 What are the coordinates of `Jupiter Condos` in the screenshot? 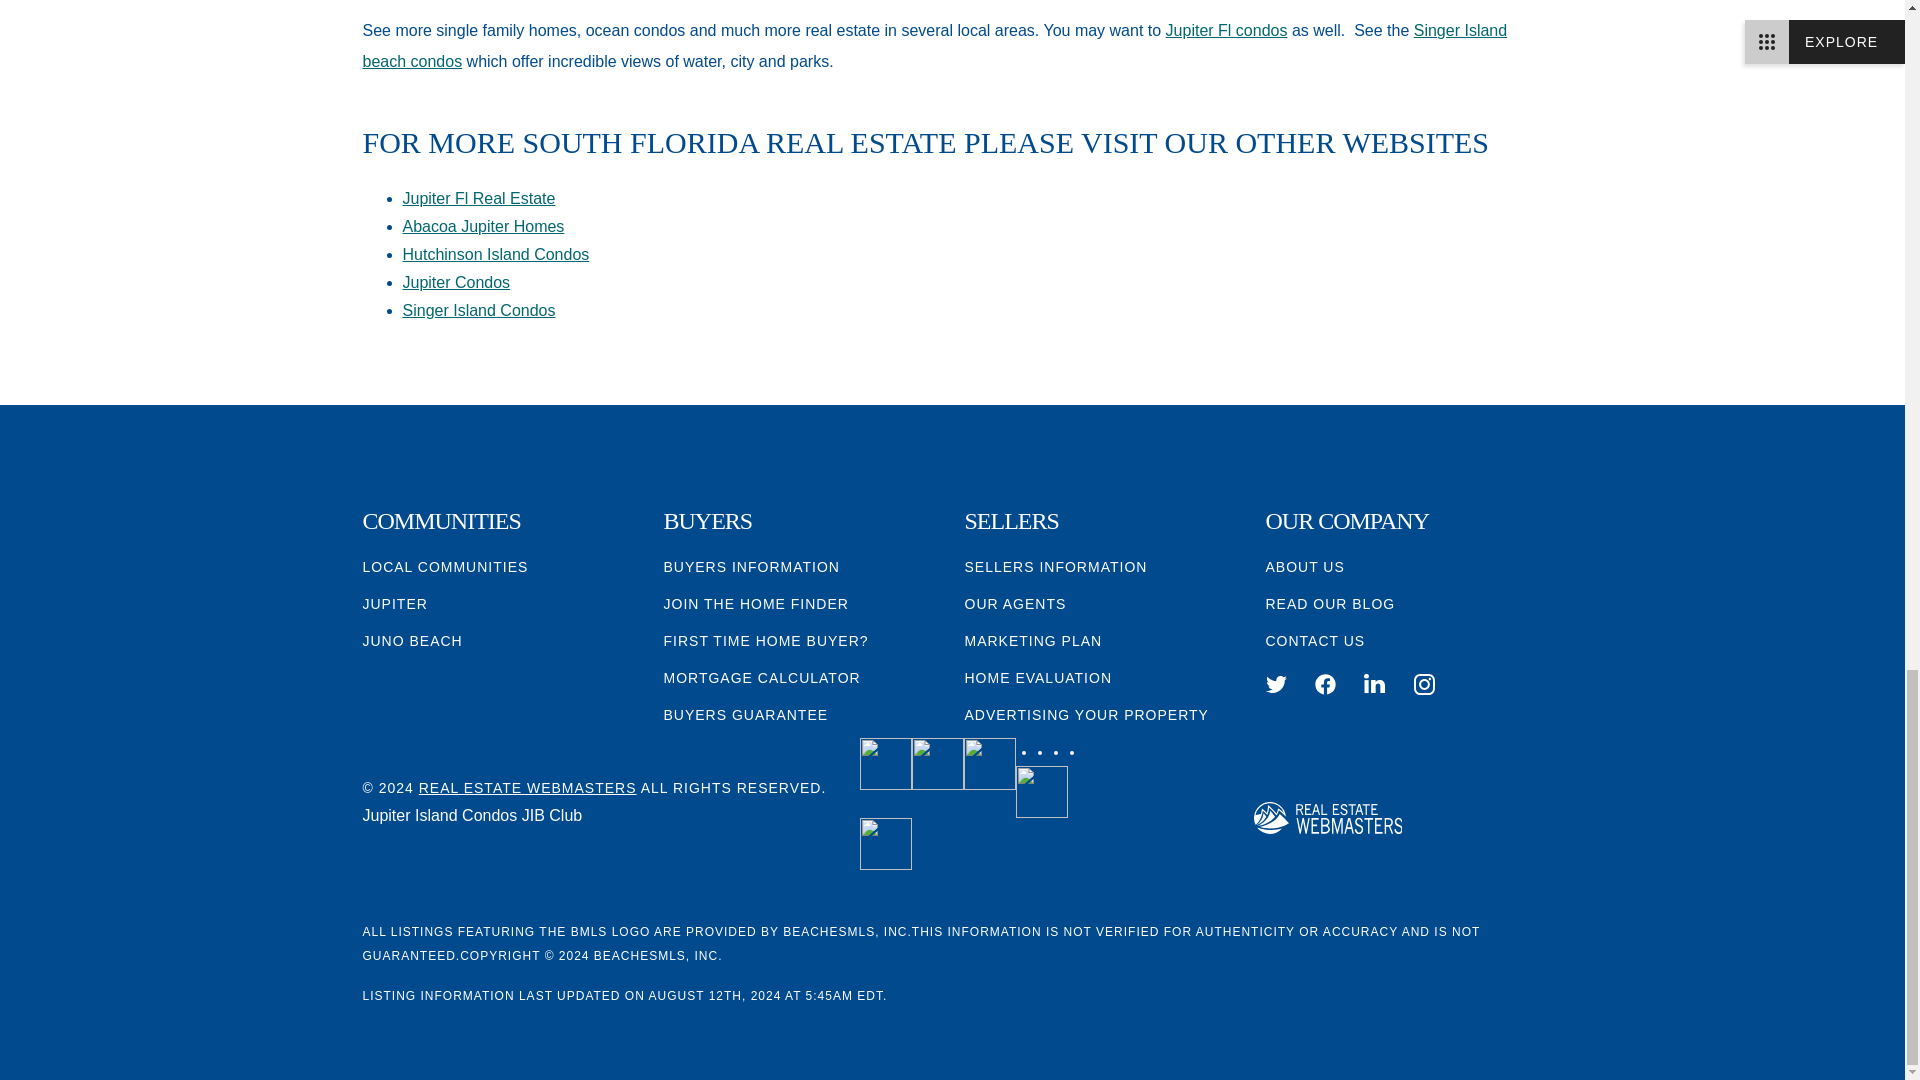 It's located at (1226, 30).